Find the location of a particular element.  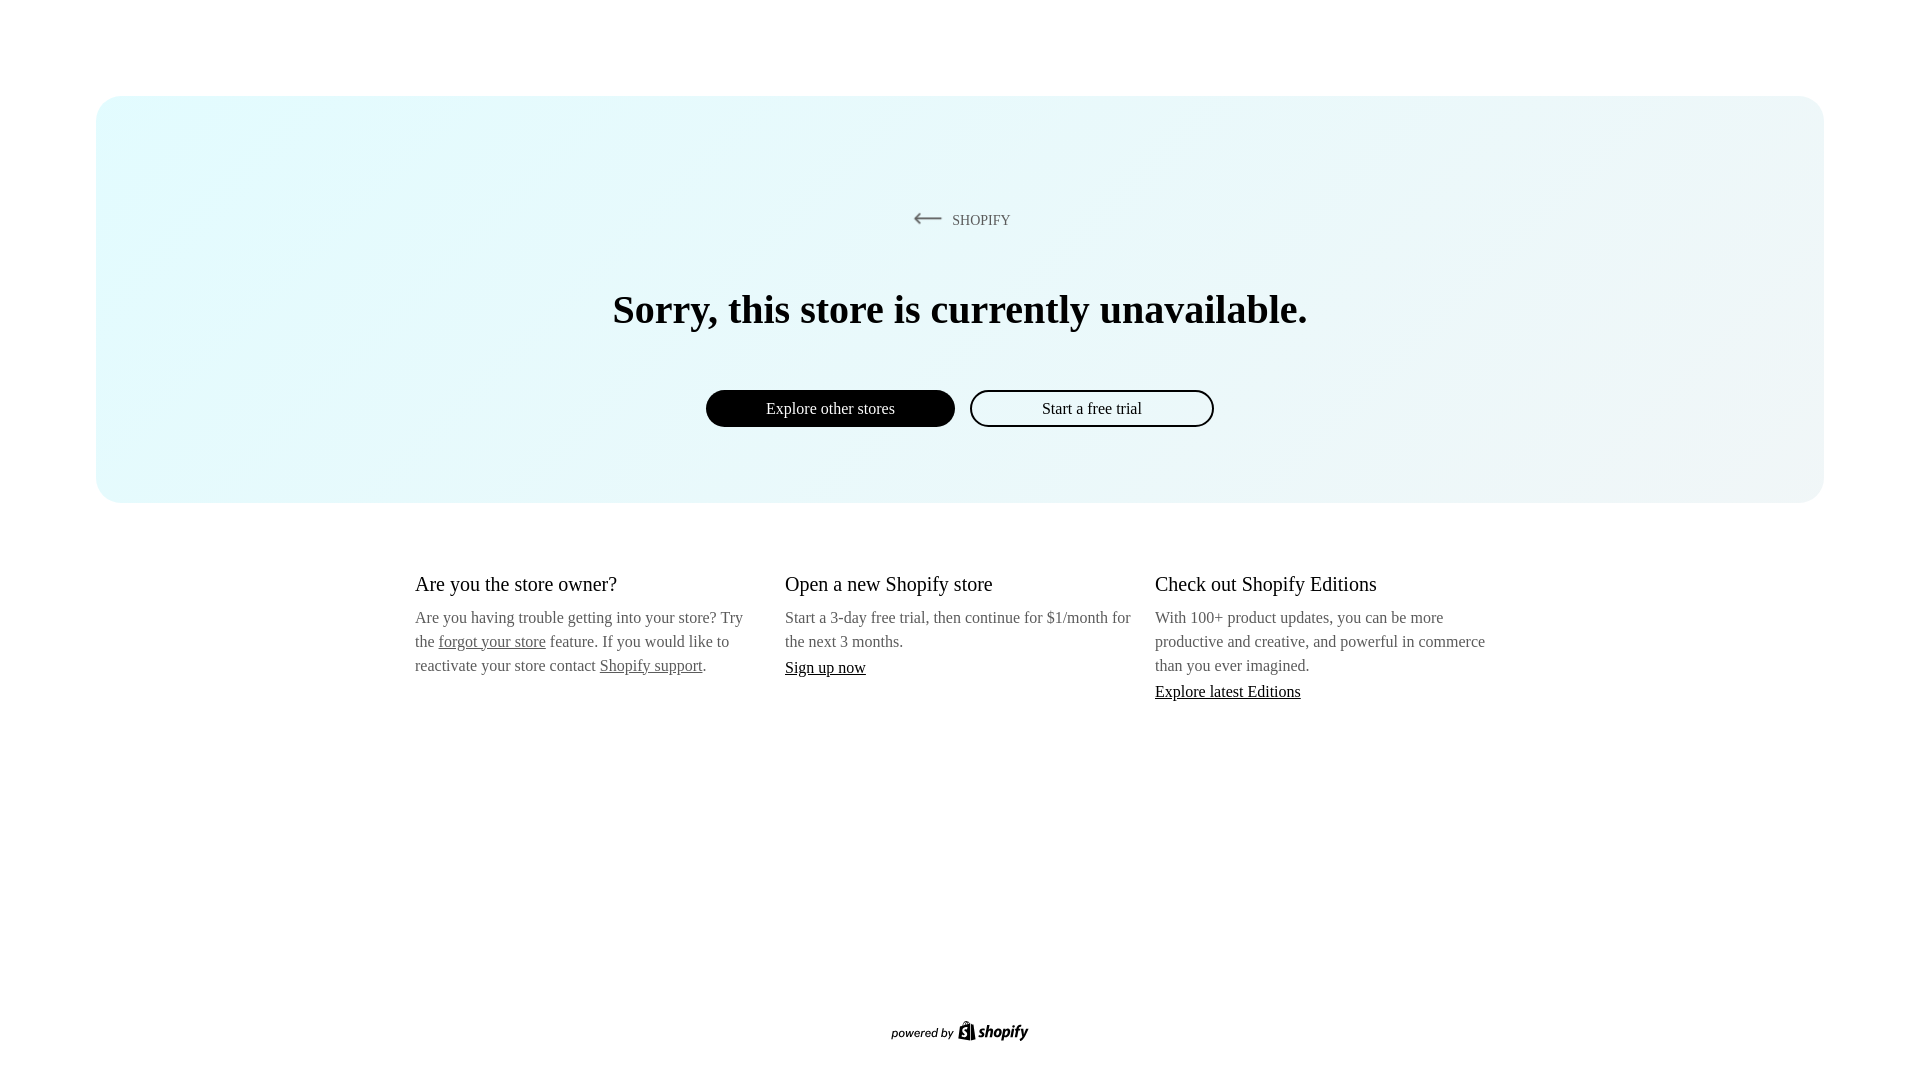

Explore latest Editions is located at coordinates (1228, 690).